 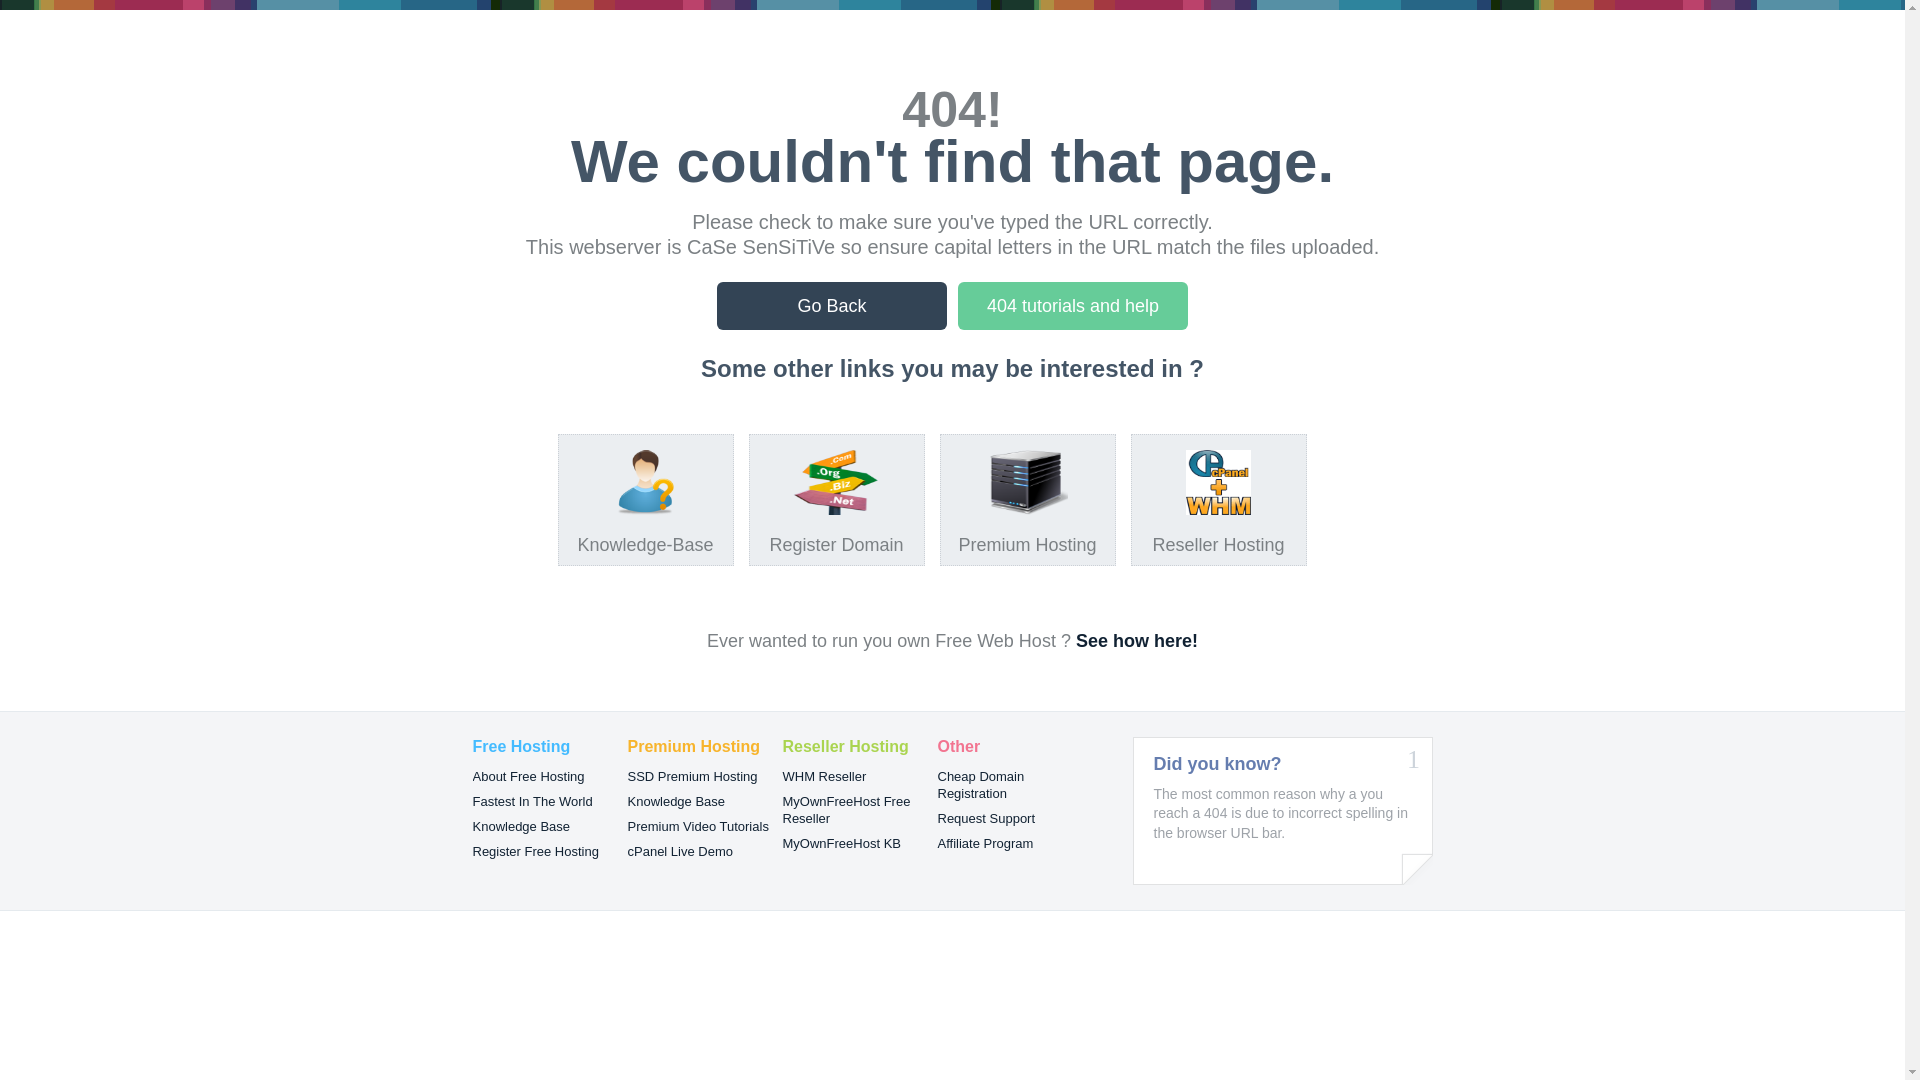 What do you see at coordinates (681, 852) in the screenshot?
I see `cPanel Live Demo` at bounding box center [681, 852].